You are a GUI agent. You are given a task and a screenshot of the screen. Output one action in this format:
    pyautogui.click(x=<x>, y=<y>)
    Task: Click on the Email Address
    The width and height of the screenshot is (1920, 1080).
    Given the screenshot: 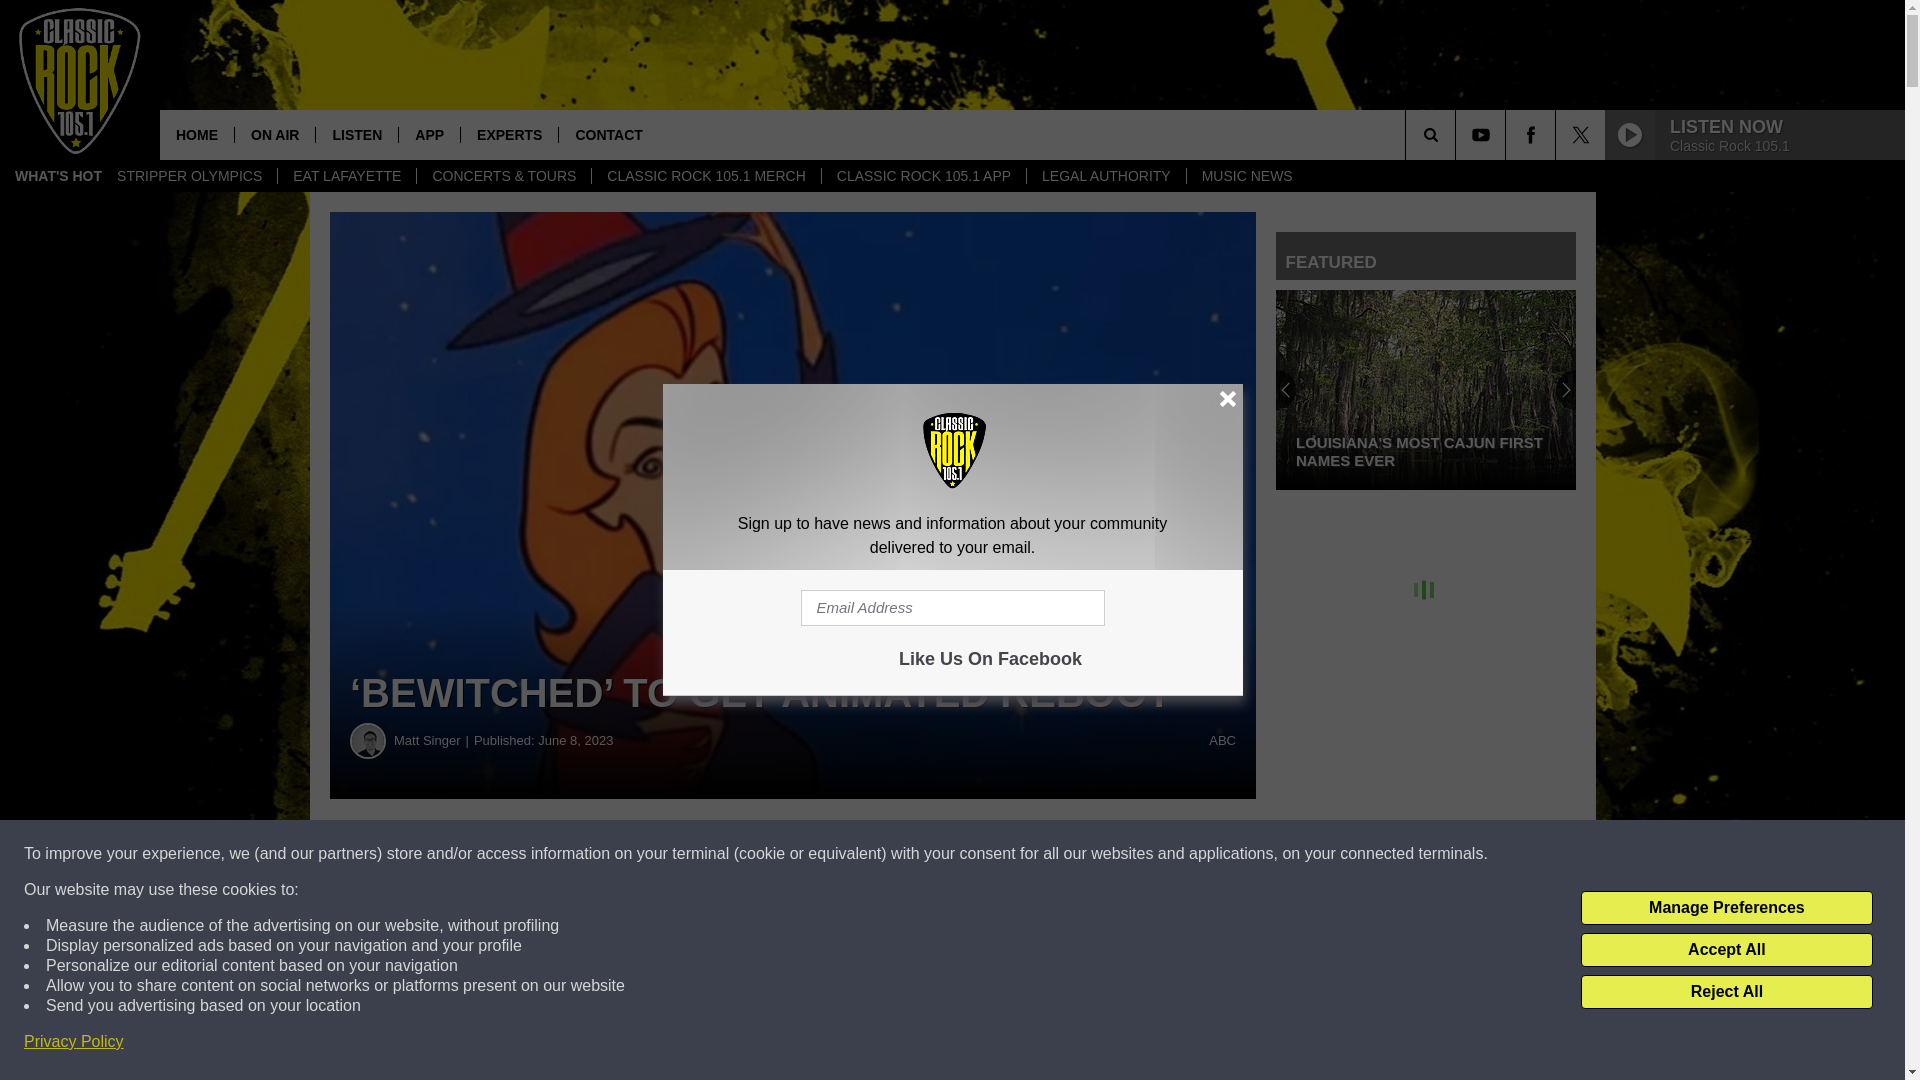 What is the action you would take?
    pyautogui.click(x=952, y=608)
    